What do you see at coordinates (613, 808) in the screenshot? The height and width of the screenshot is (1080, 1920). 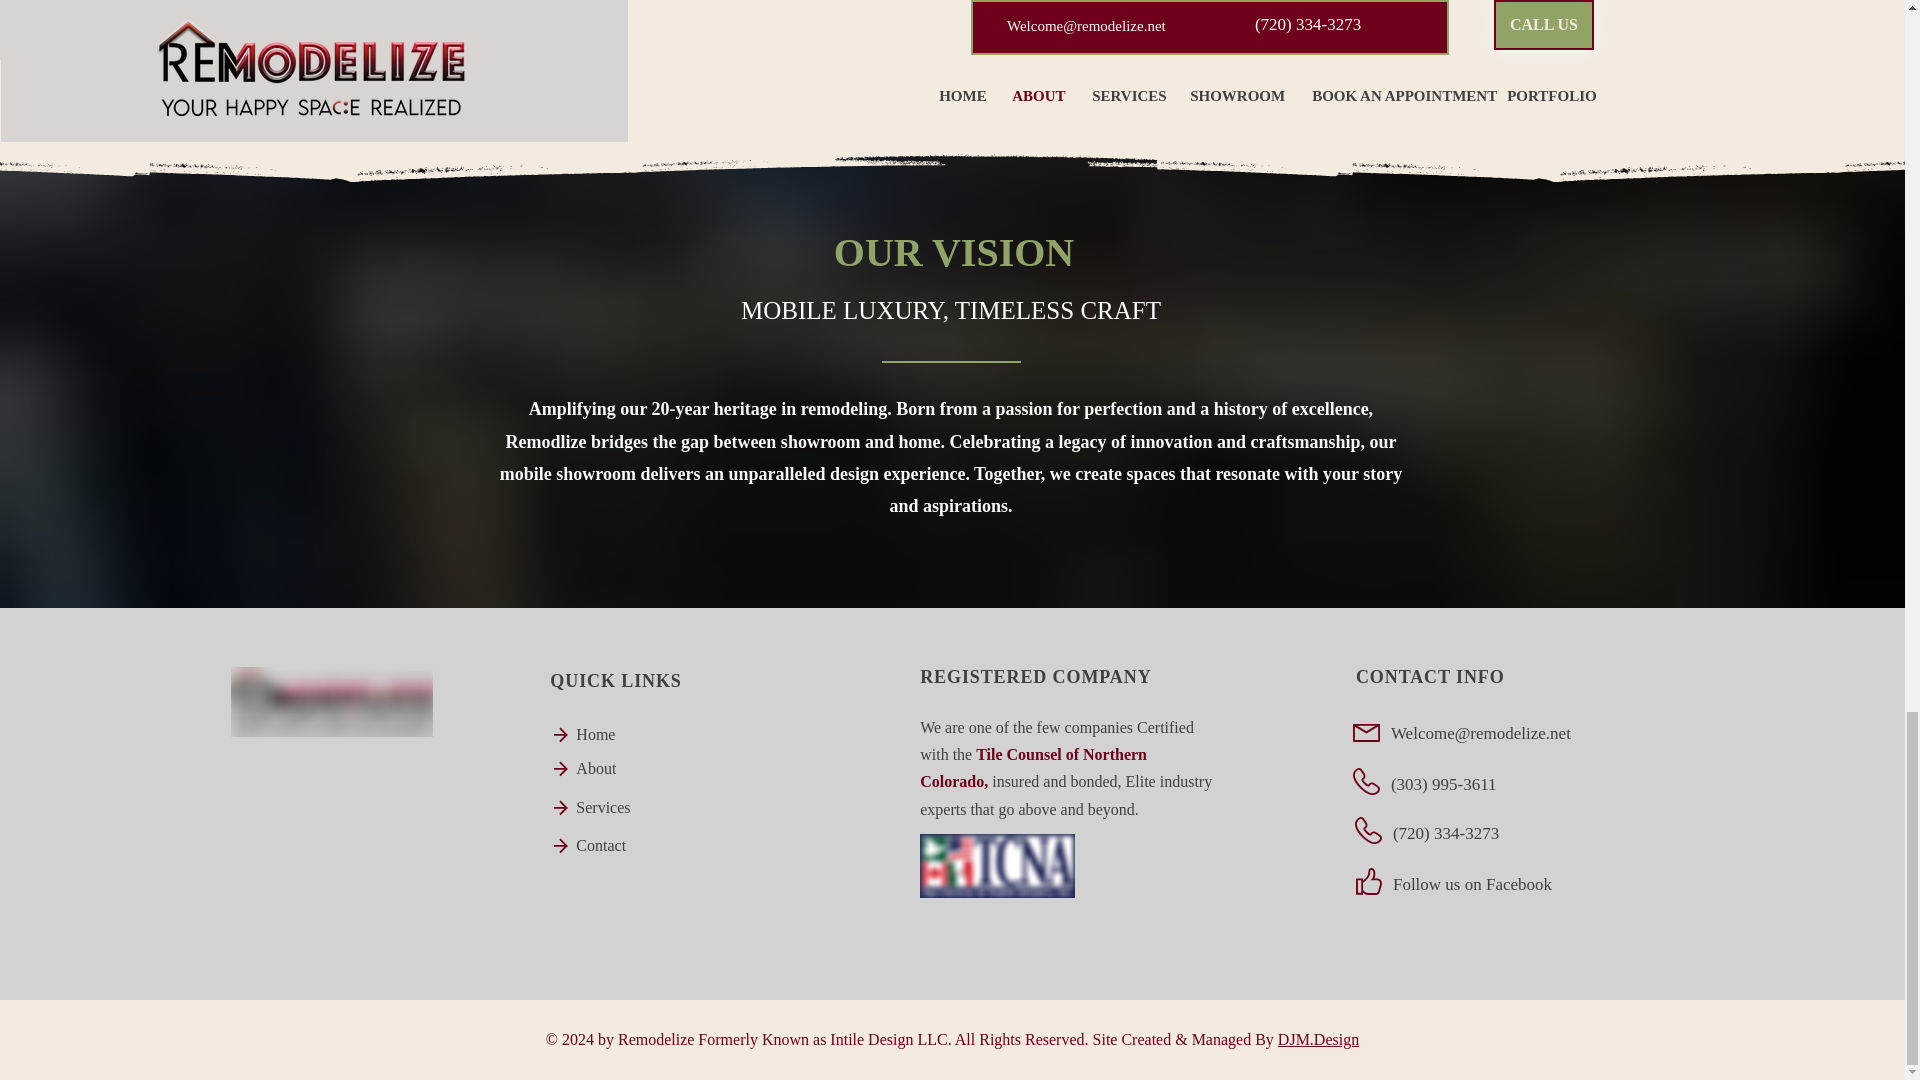 I see `Services` at bounding box center [613, 808].